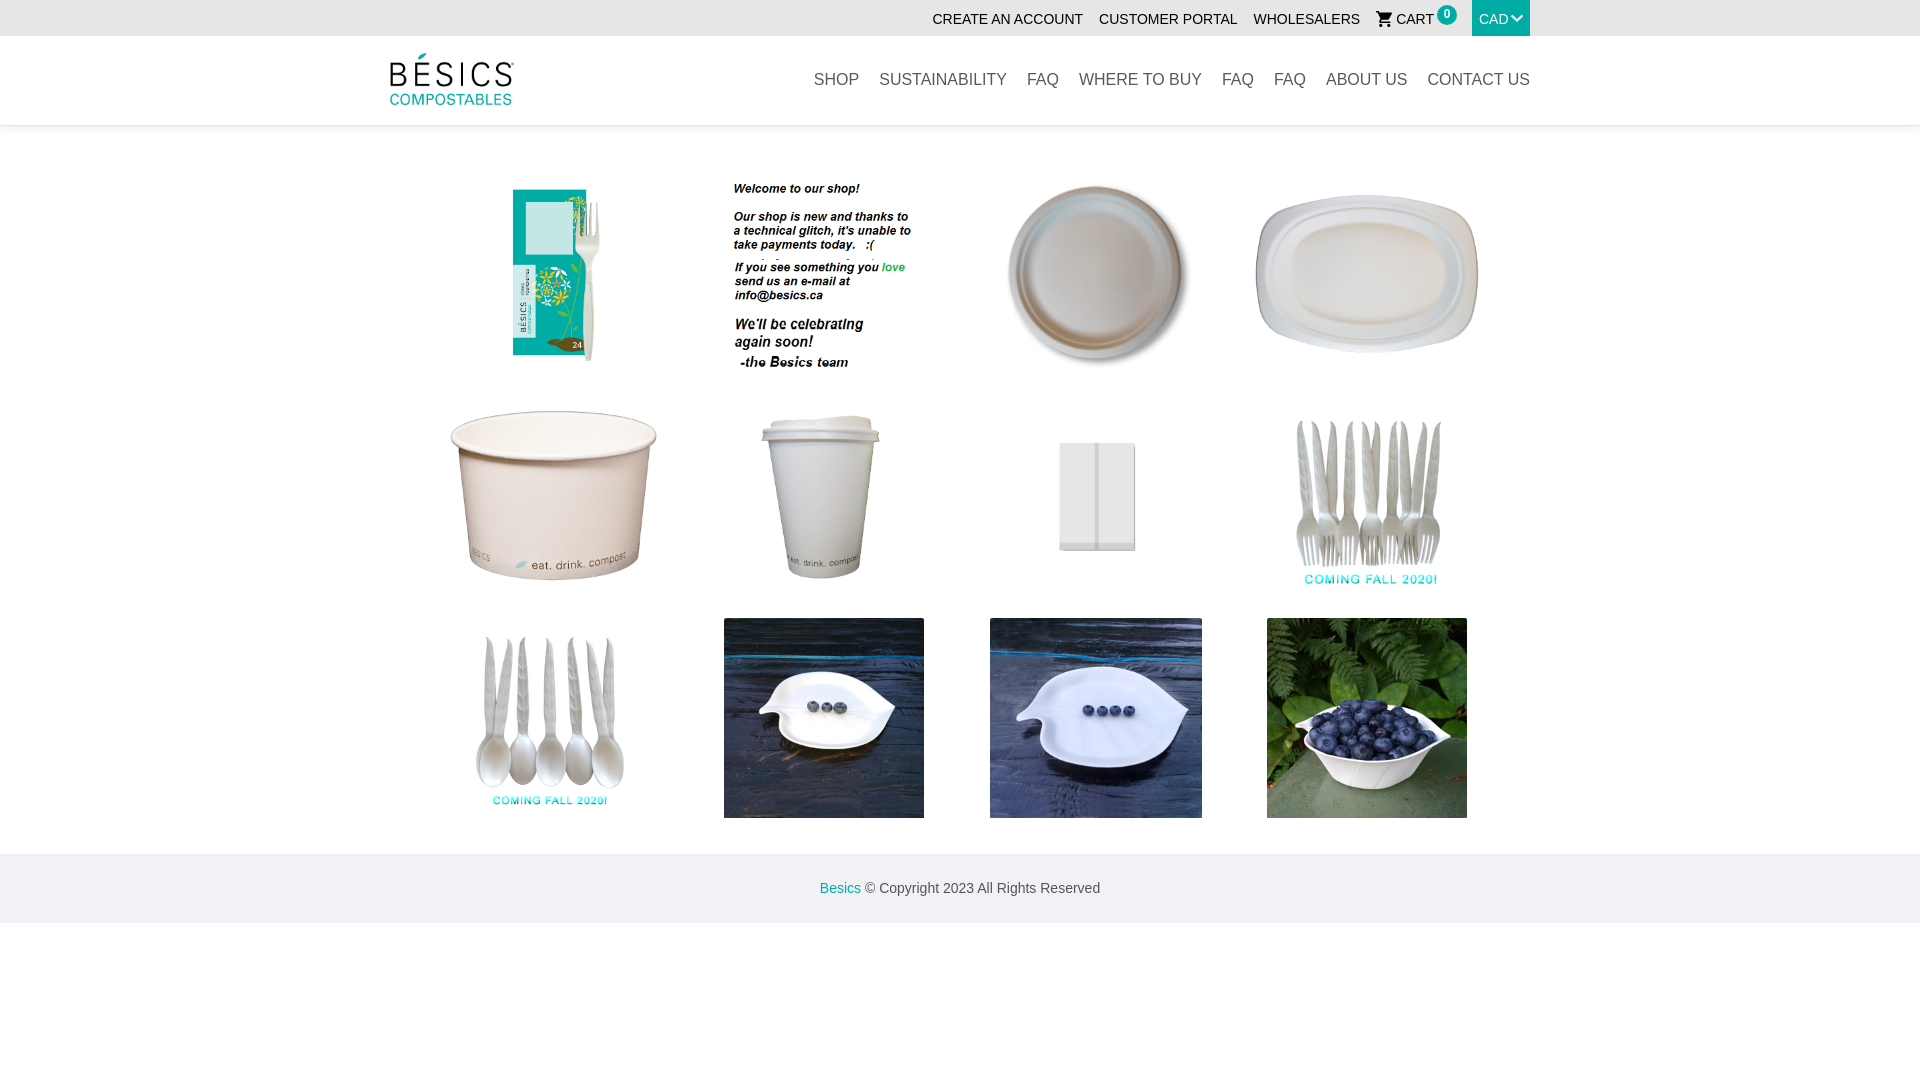 Image resolution: width=1920 pixels, height=1080 pixels. Describe the element at coordinates (840, 888) in the screenshot. I see `Besics` at that location.